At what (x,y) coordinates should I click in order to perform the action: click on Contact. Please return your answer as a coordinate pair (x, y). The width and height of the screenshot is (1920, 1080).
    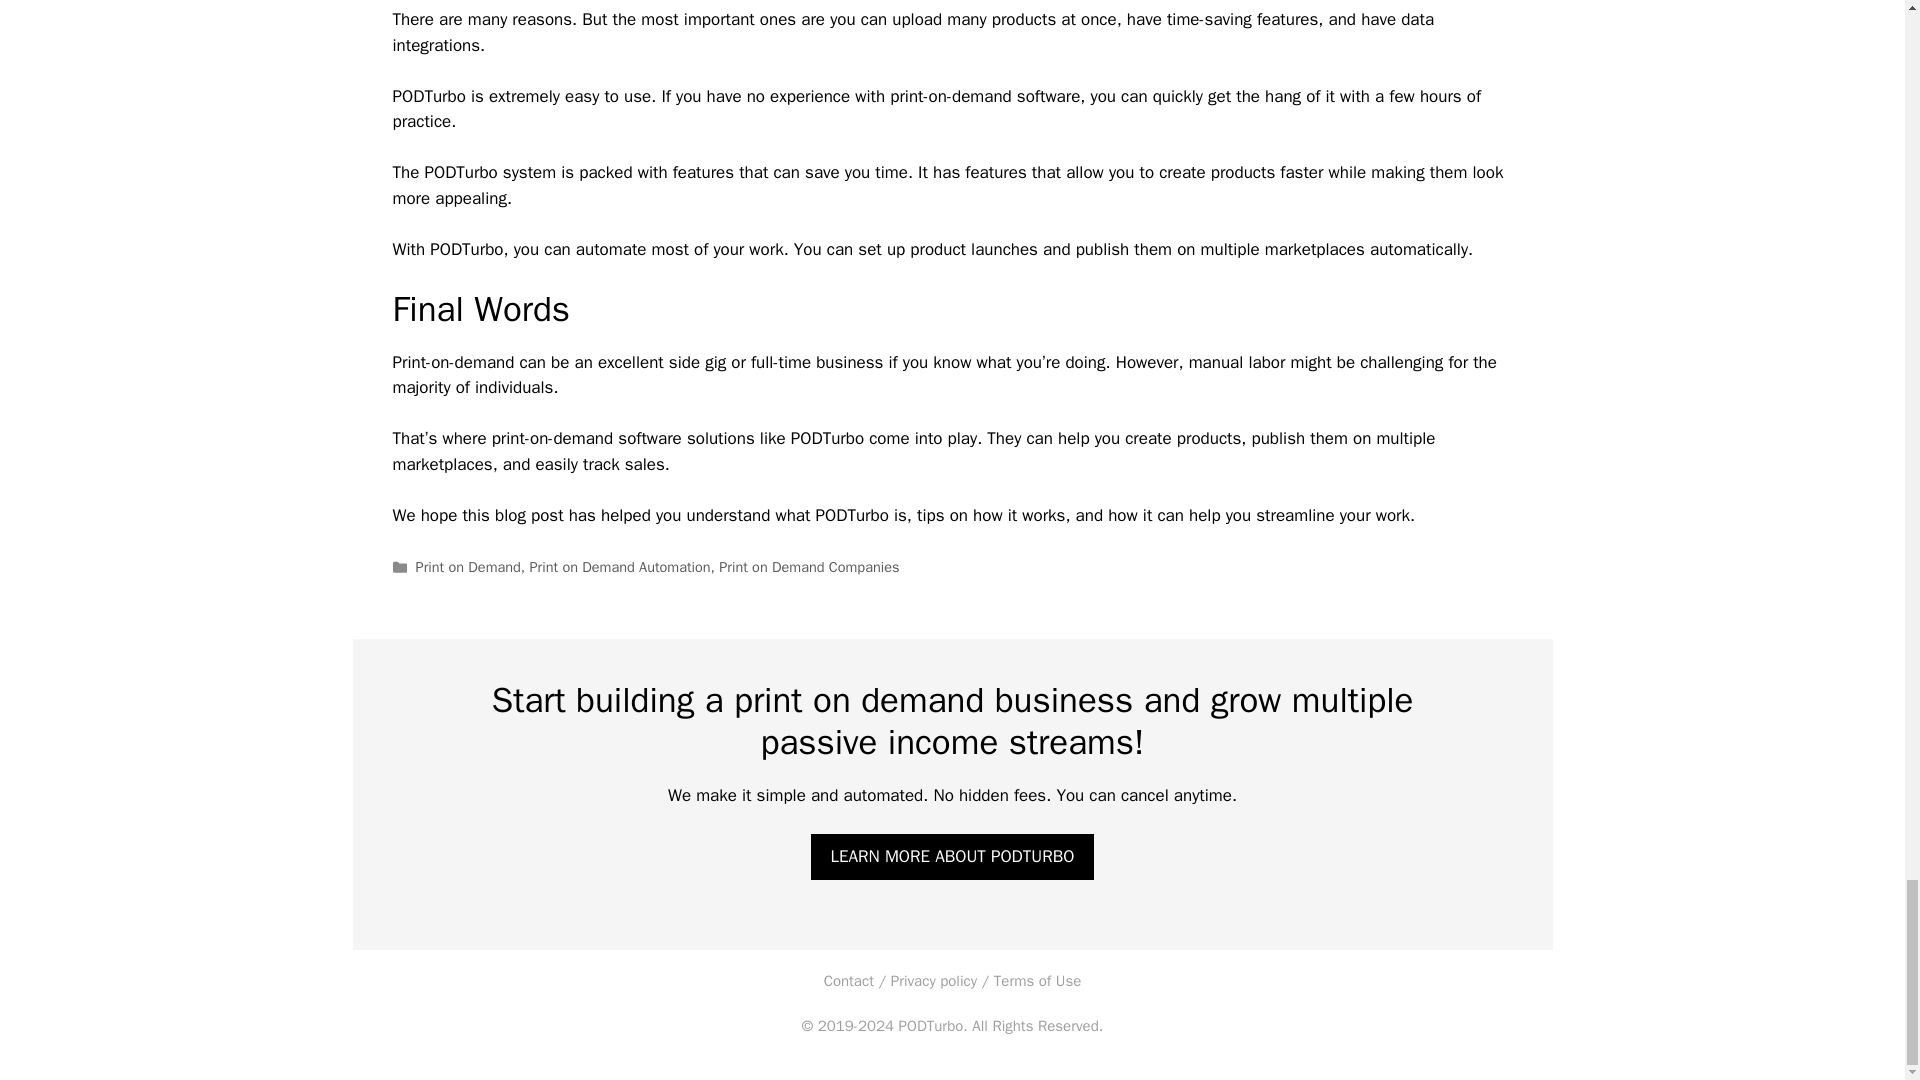
    Looking at the image, I should click on (848, 981).